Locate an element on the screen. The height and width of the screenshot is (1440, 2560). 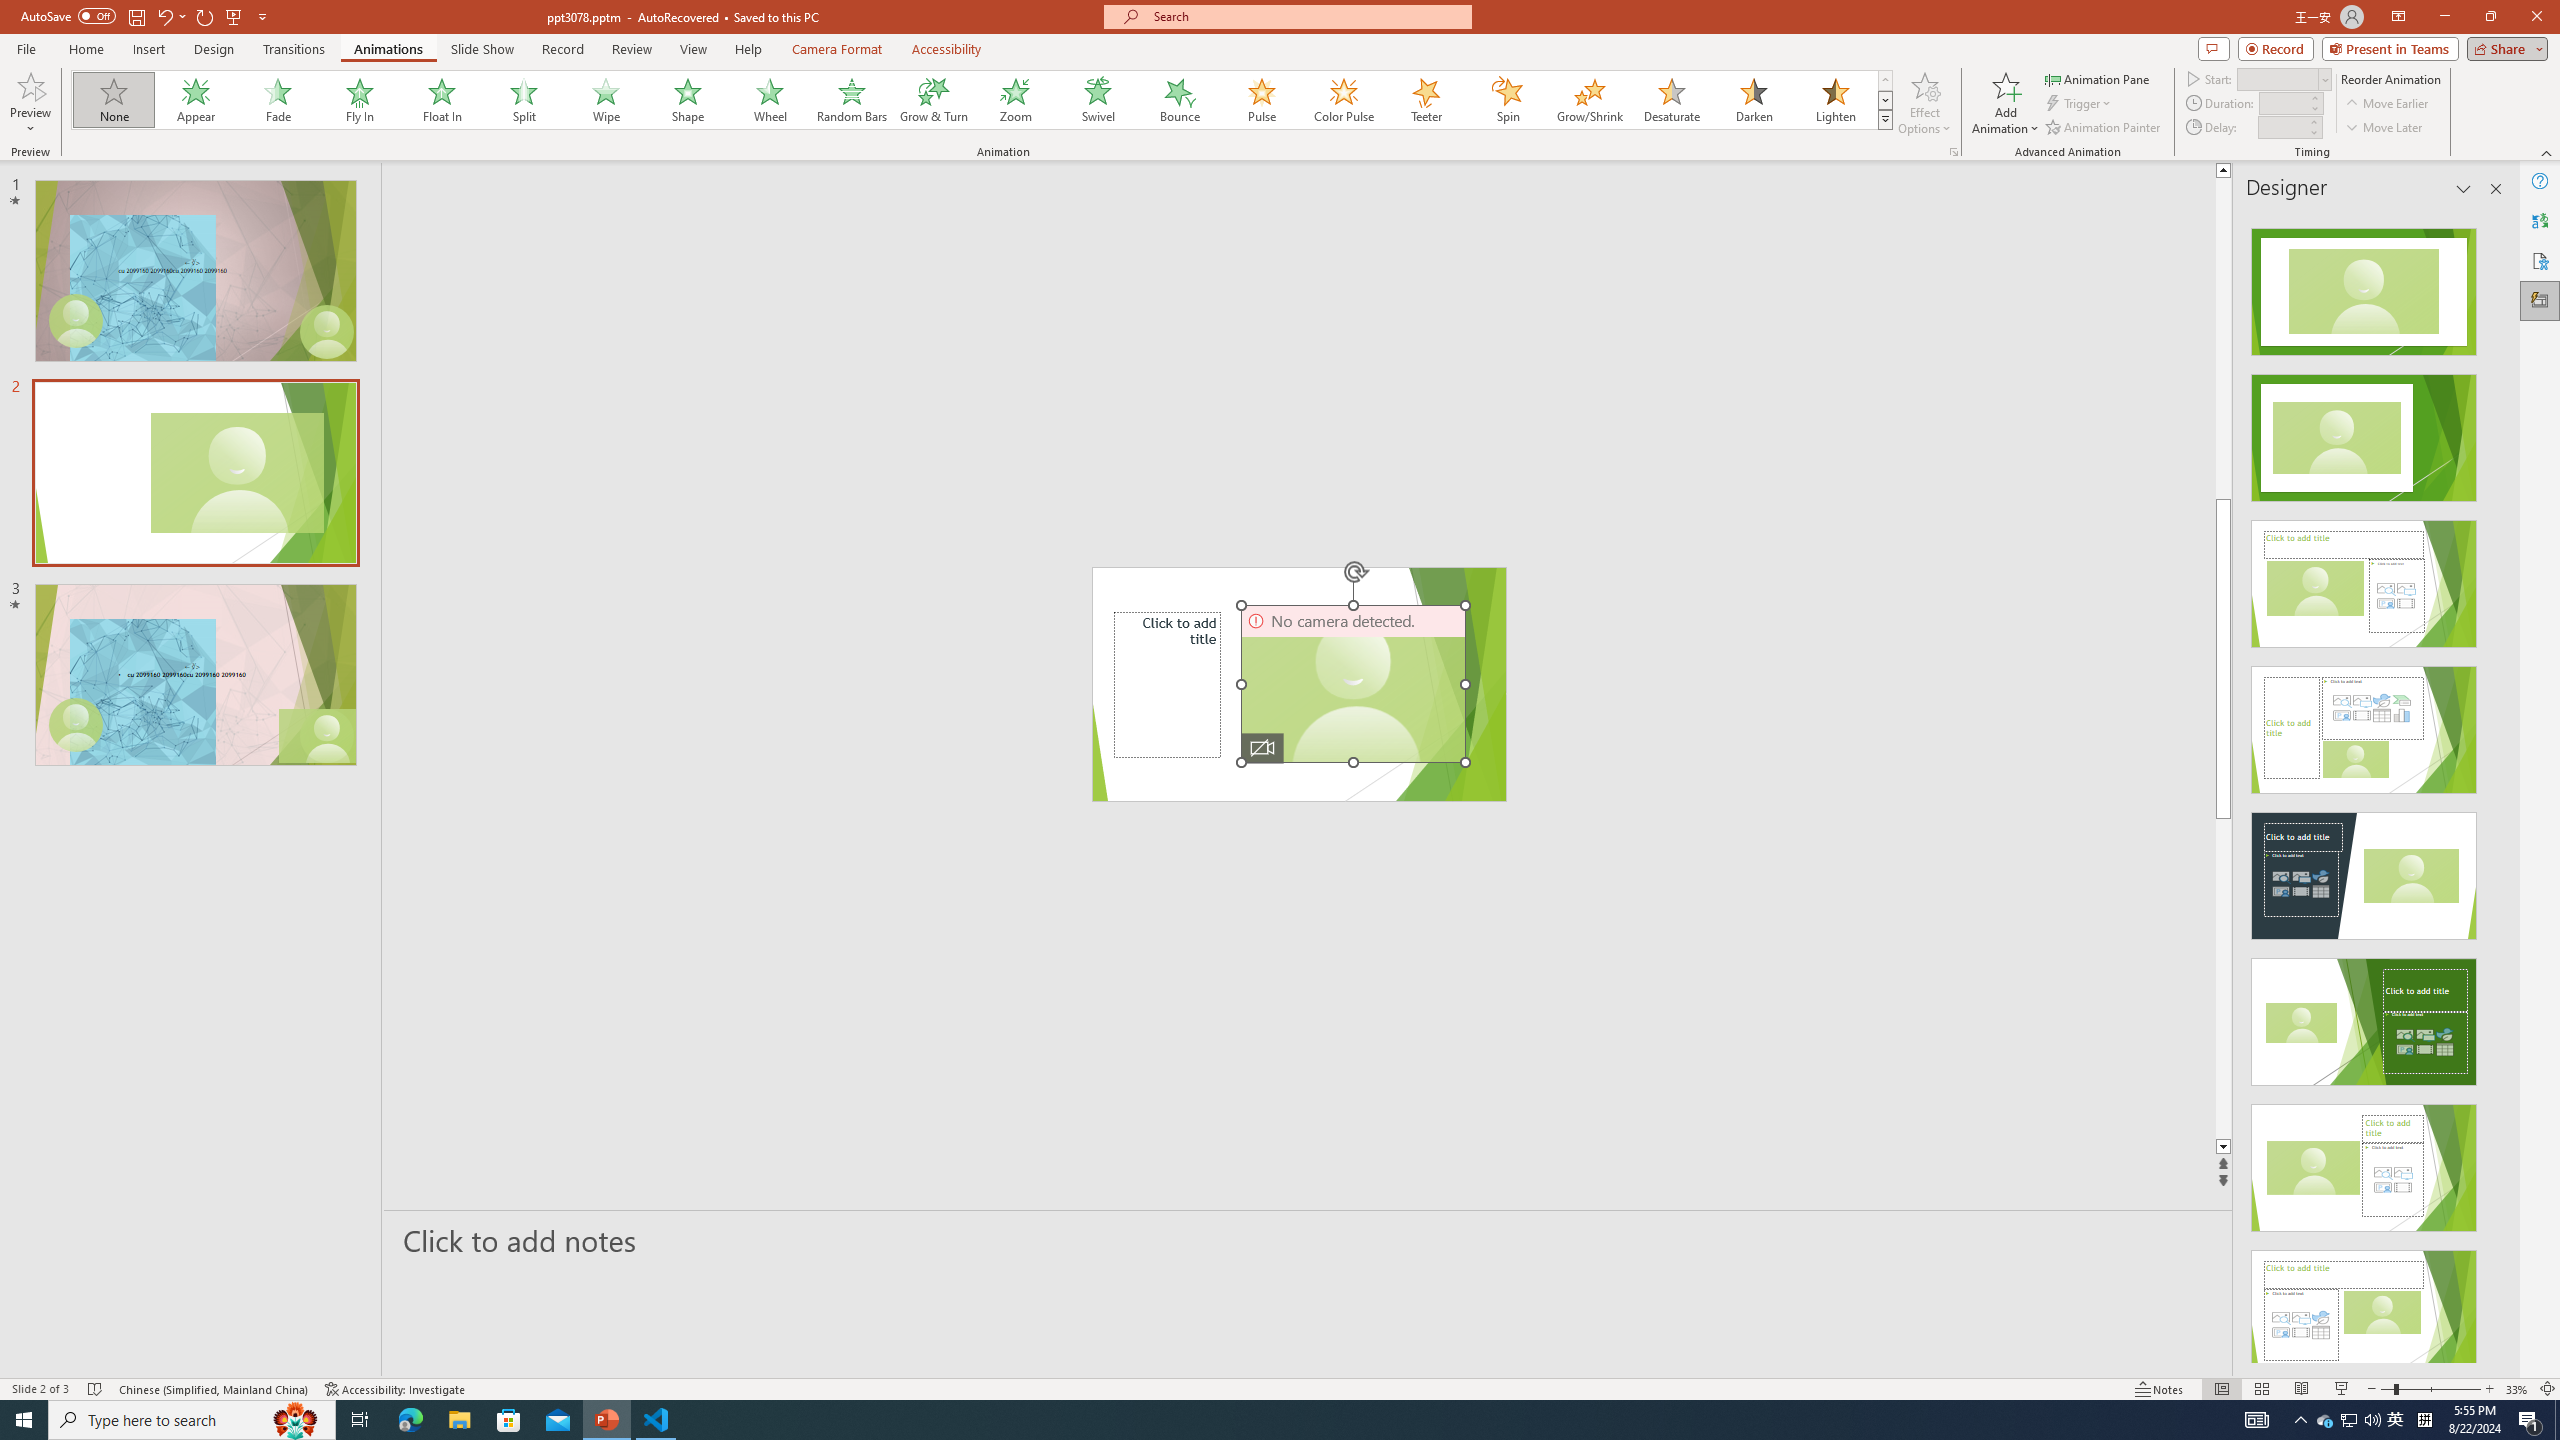
More Options... is located at coordinates (1952, 152).